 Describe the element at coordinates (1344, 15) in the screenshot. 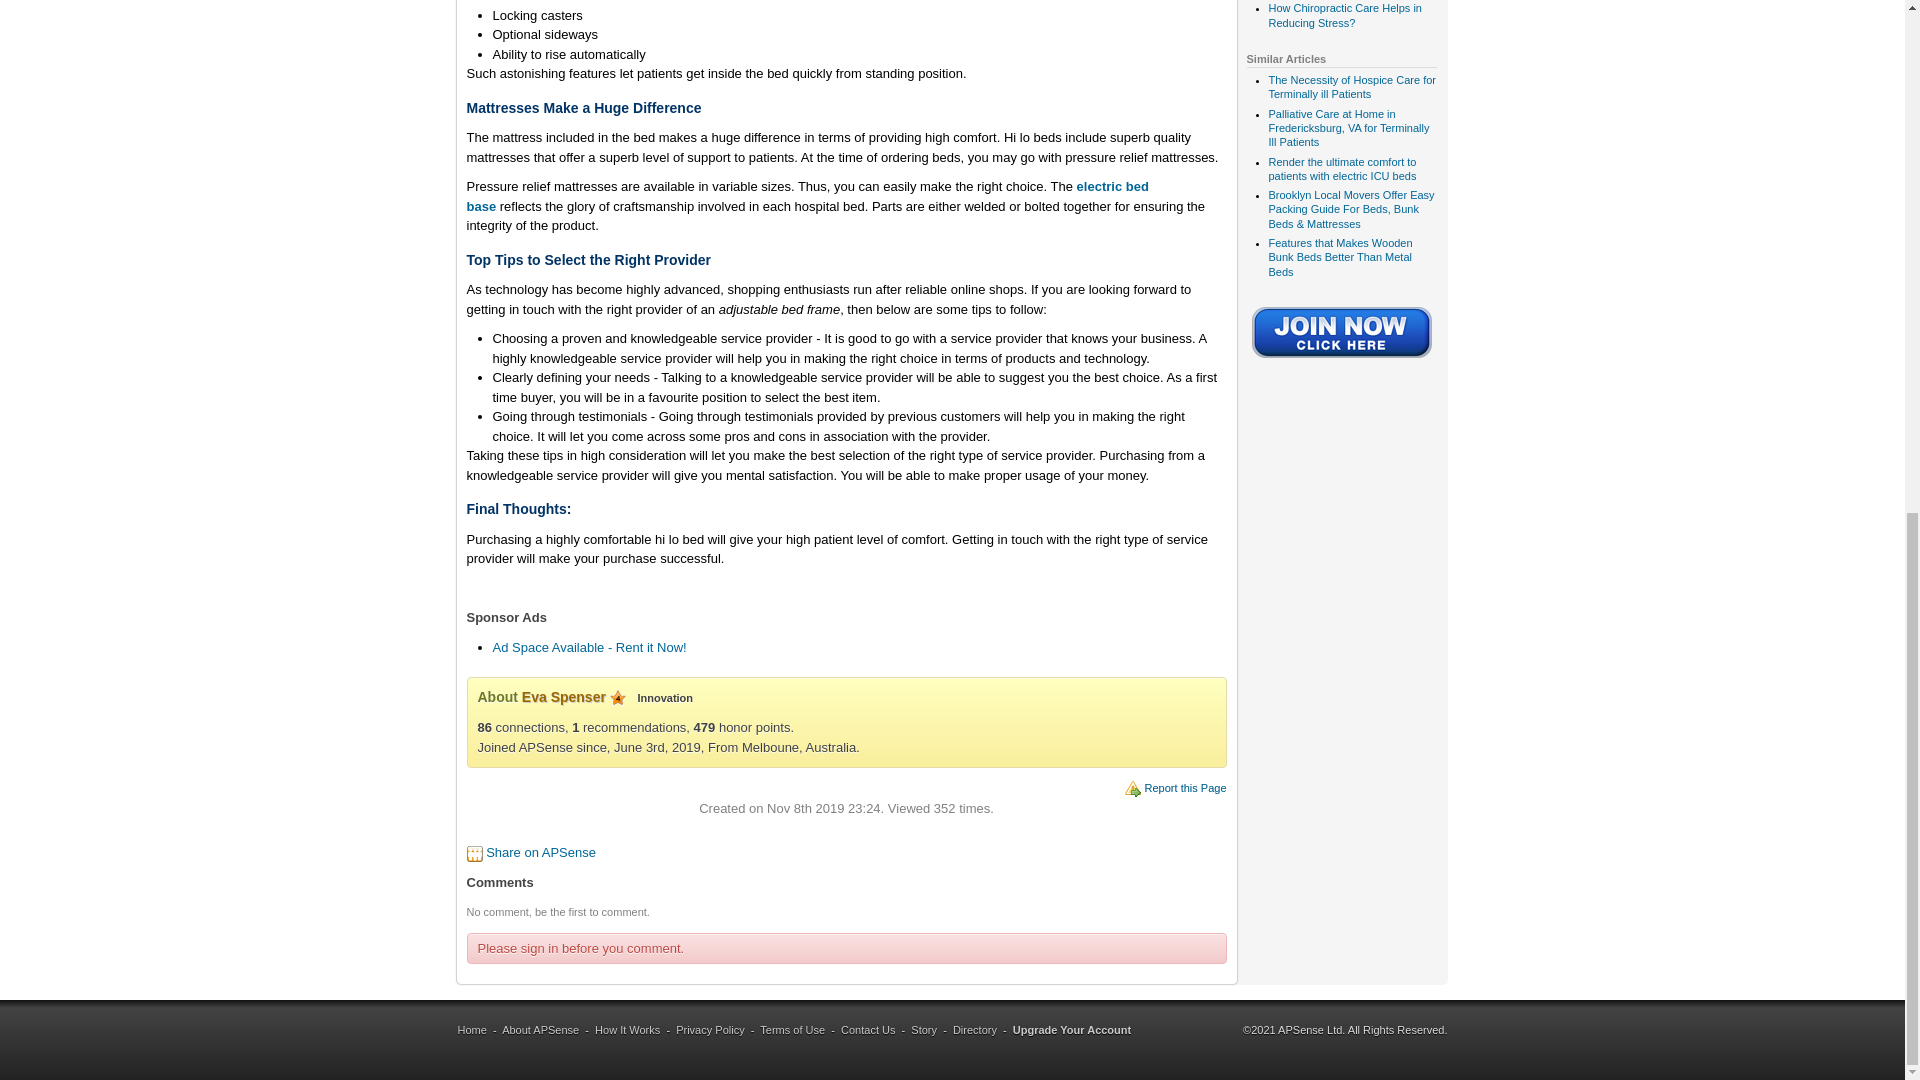

I see `How Chiropractic Care Helps in Reducing Stress?` at that location.